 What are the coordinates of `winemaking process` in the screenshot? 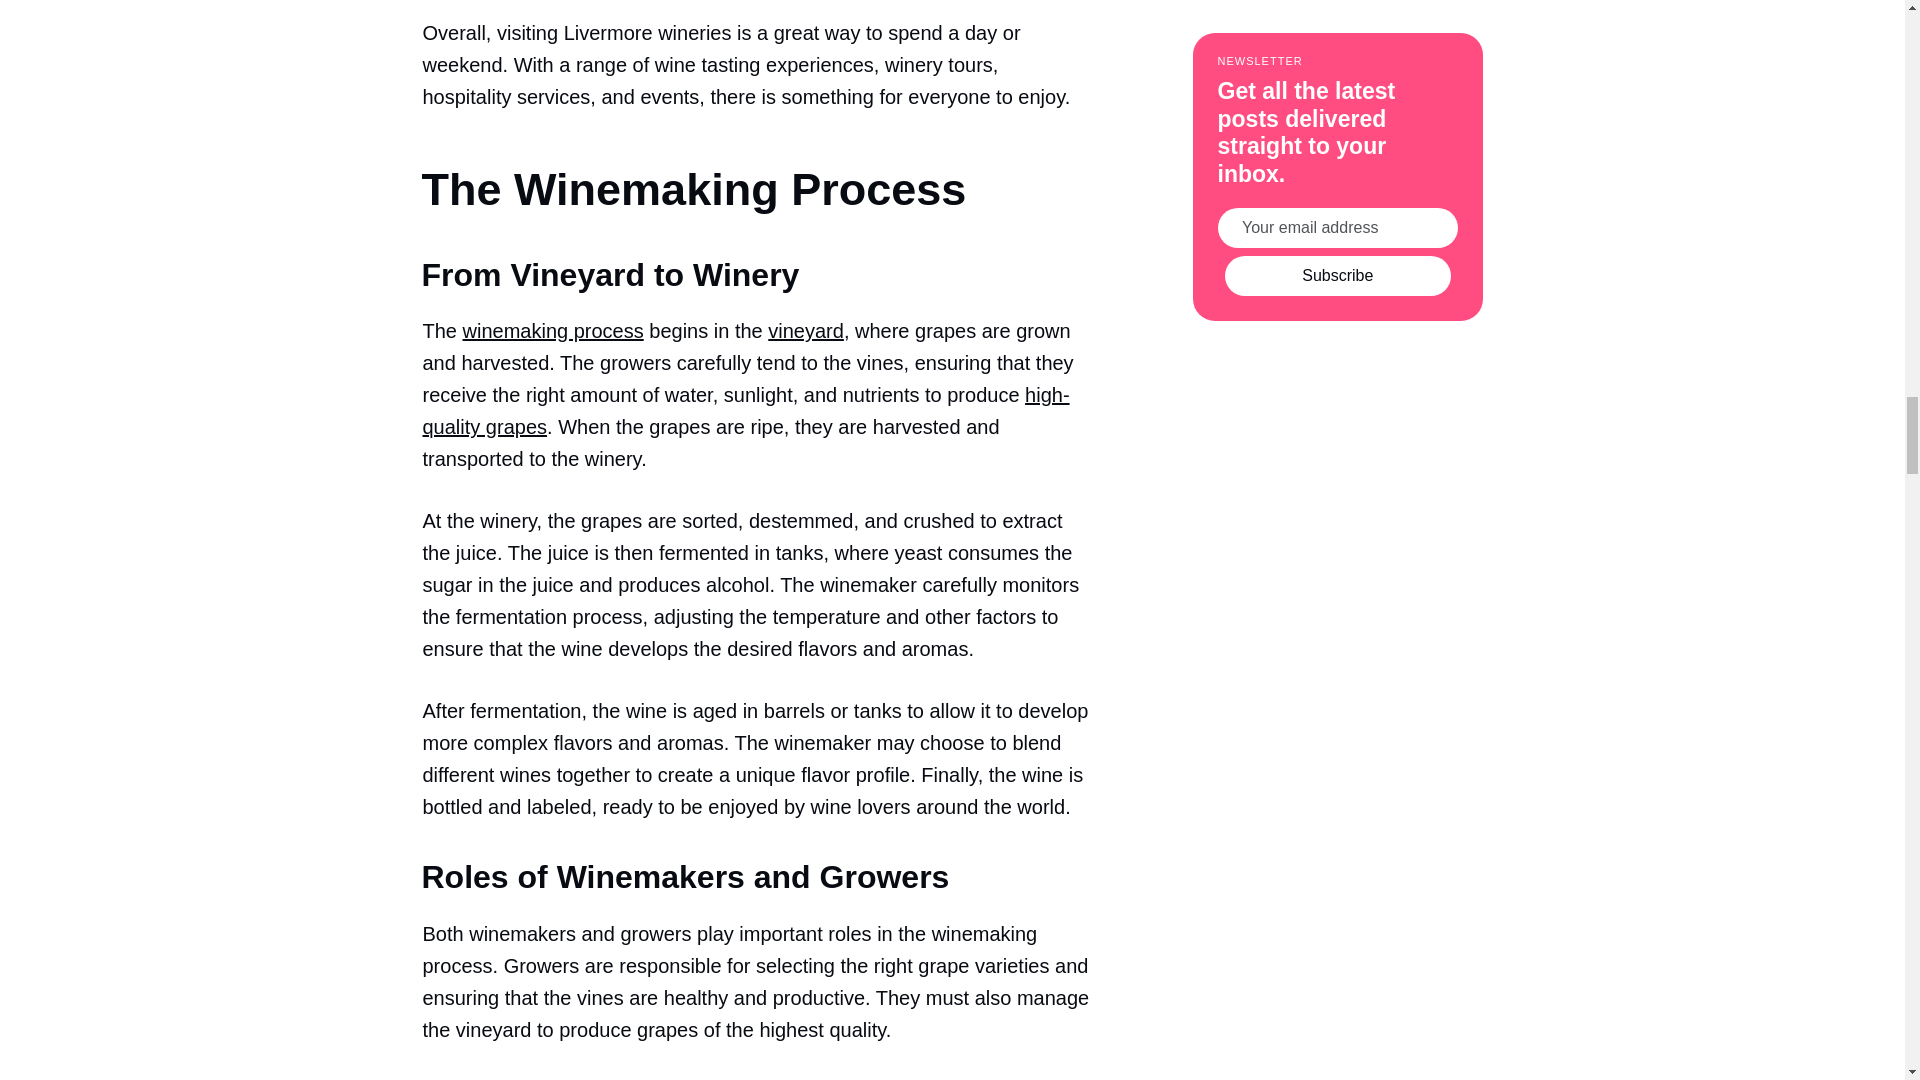 It's located at (552, 330).